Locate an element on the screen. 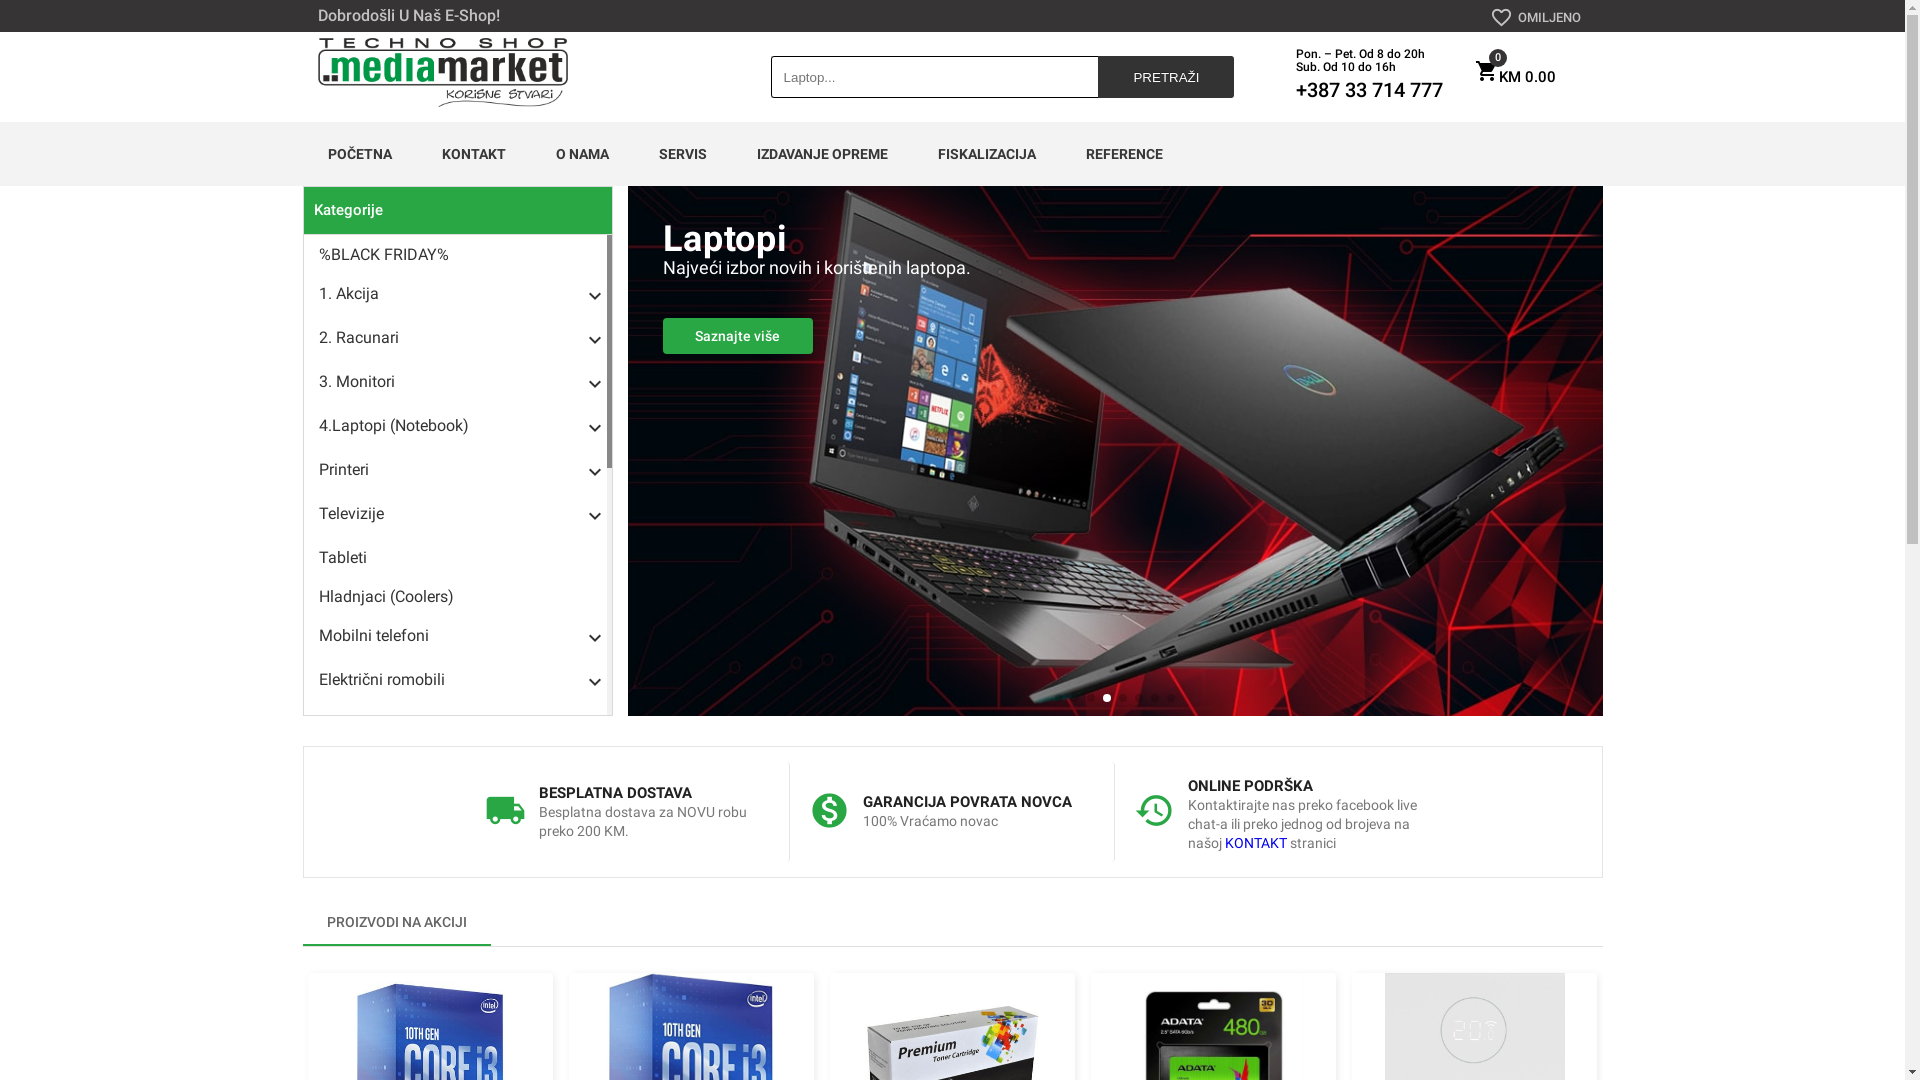  +387 33 714 777 is located at coordinates (1370, 90).